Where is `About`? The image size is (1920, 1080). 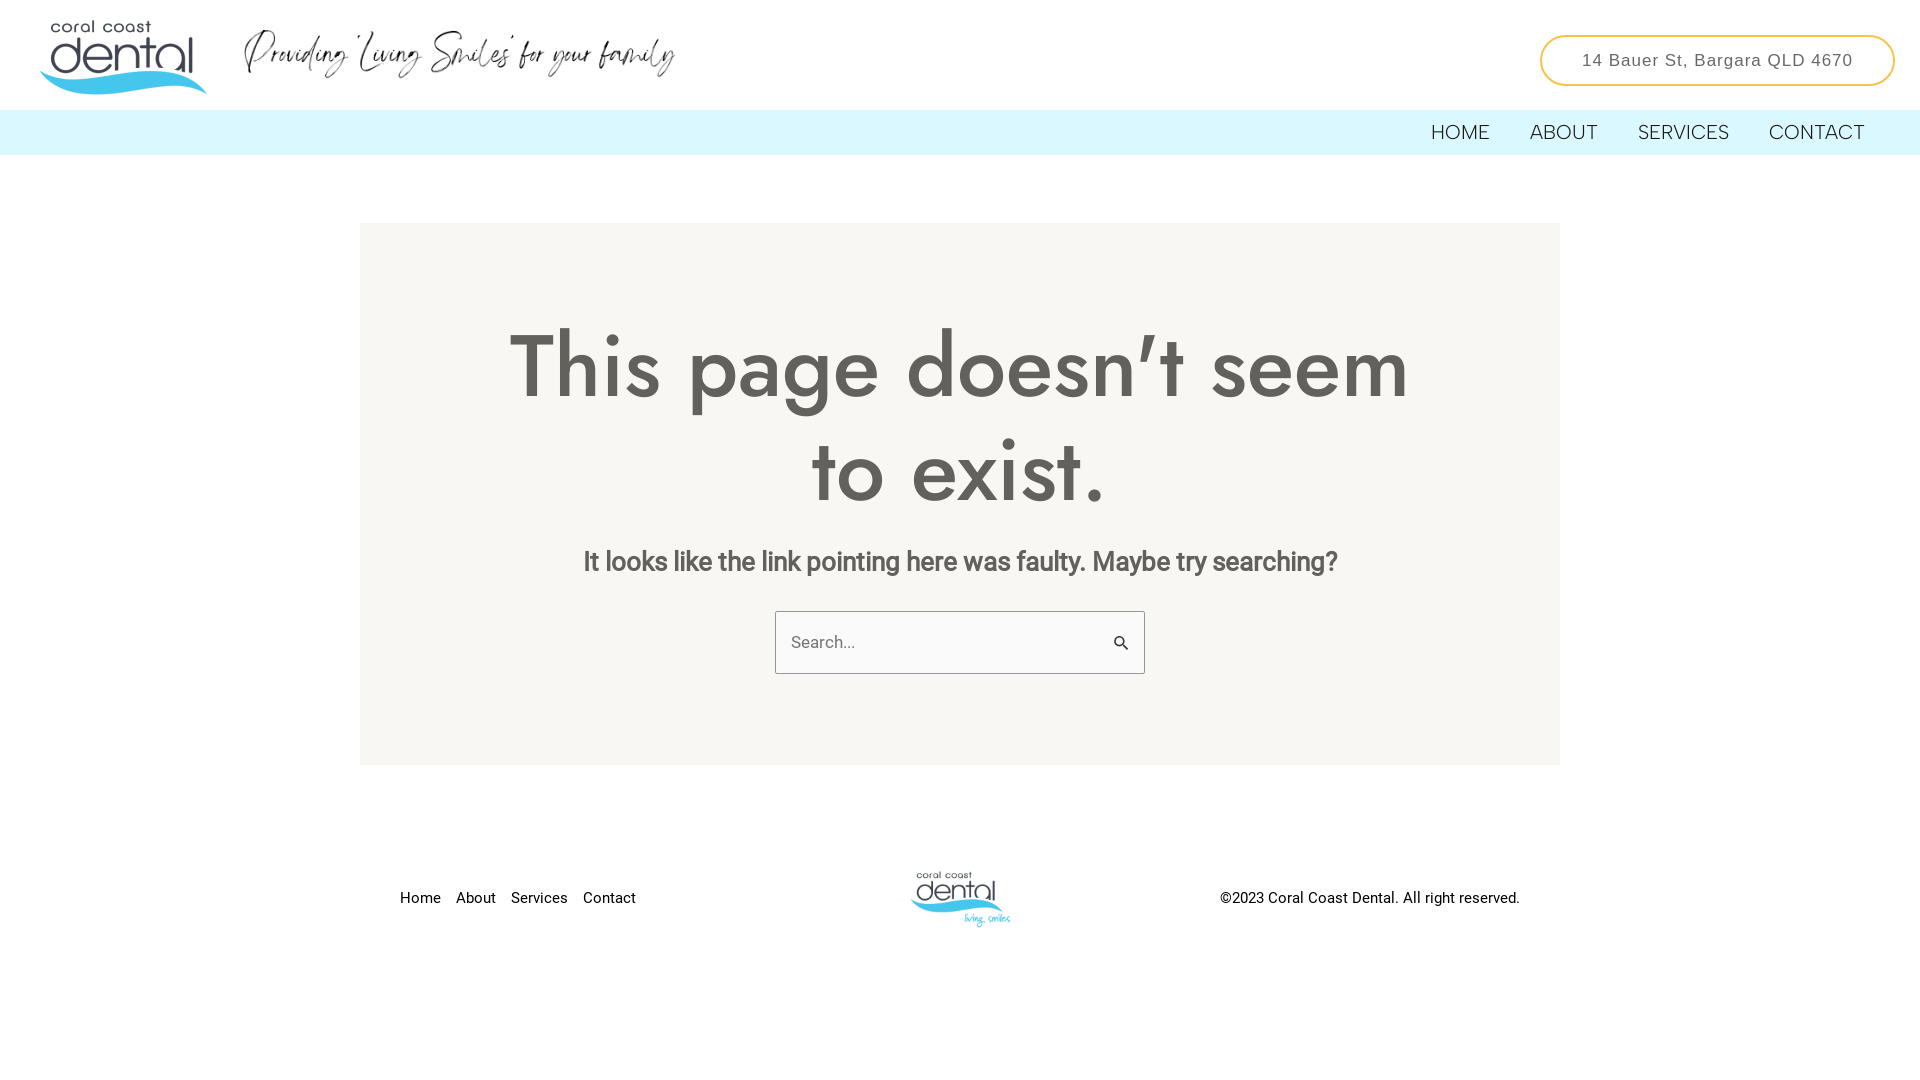
About is located at coordinates (484, 898).